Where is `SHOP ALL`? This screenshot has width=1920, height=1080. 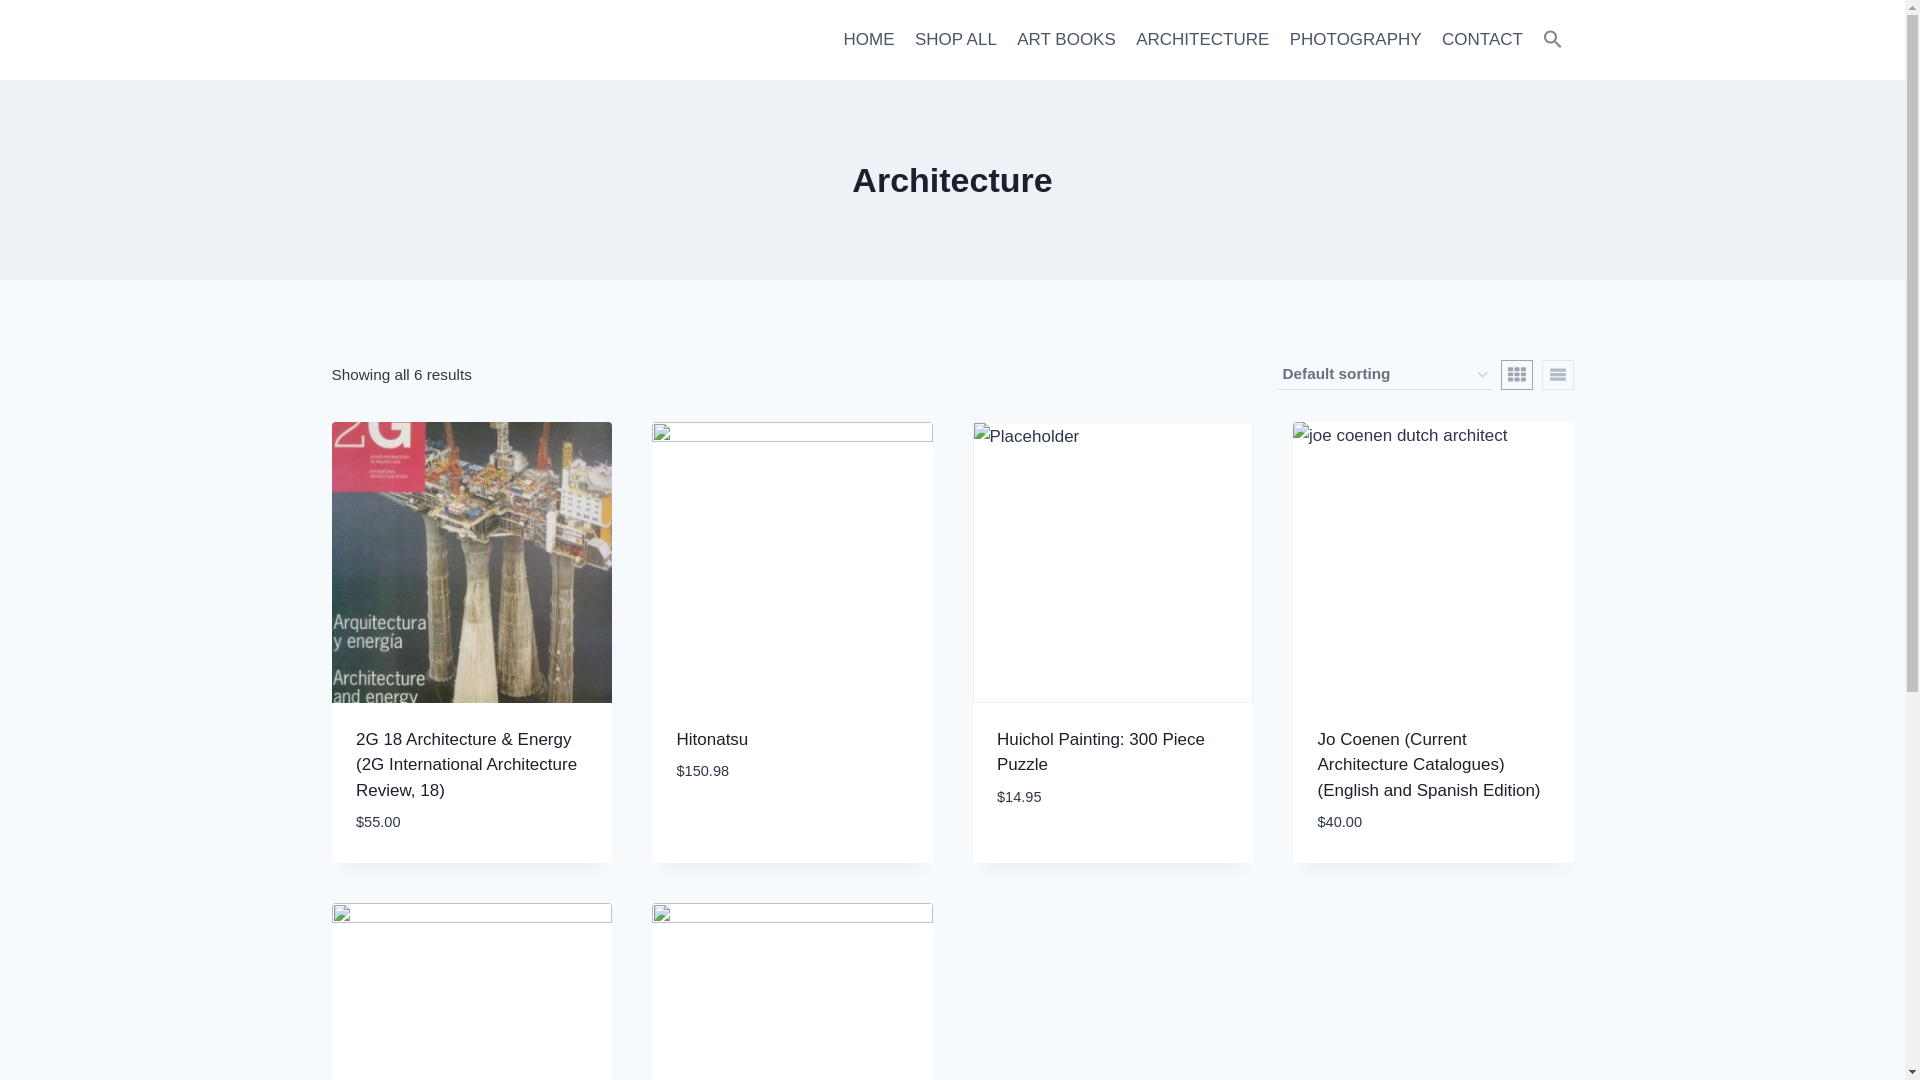
SHOP ALL is located at coordinates (955, 40).